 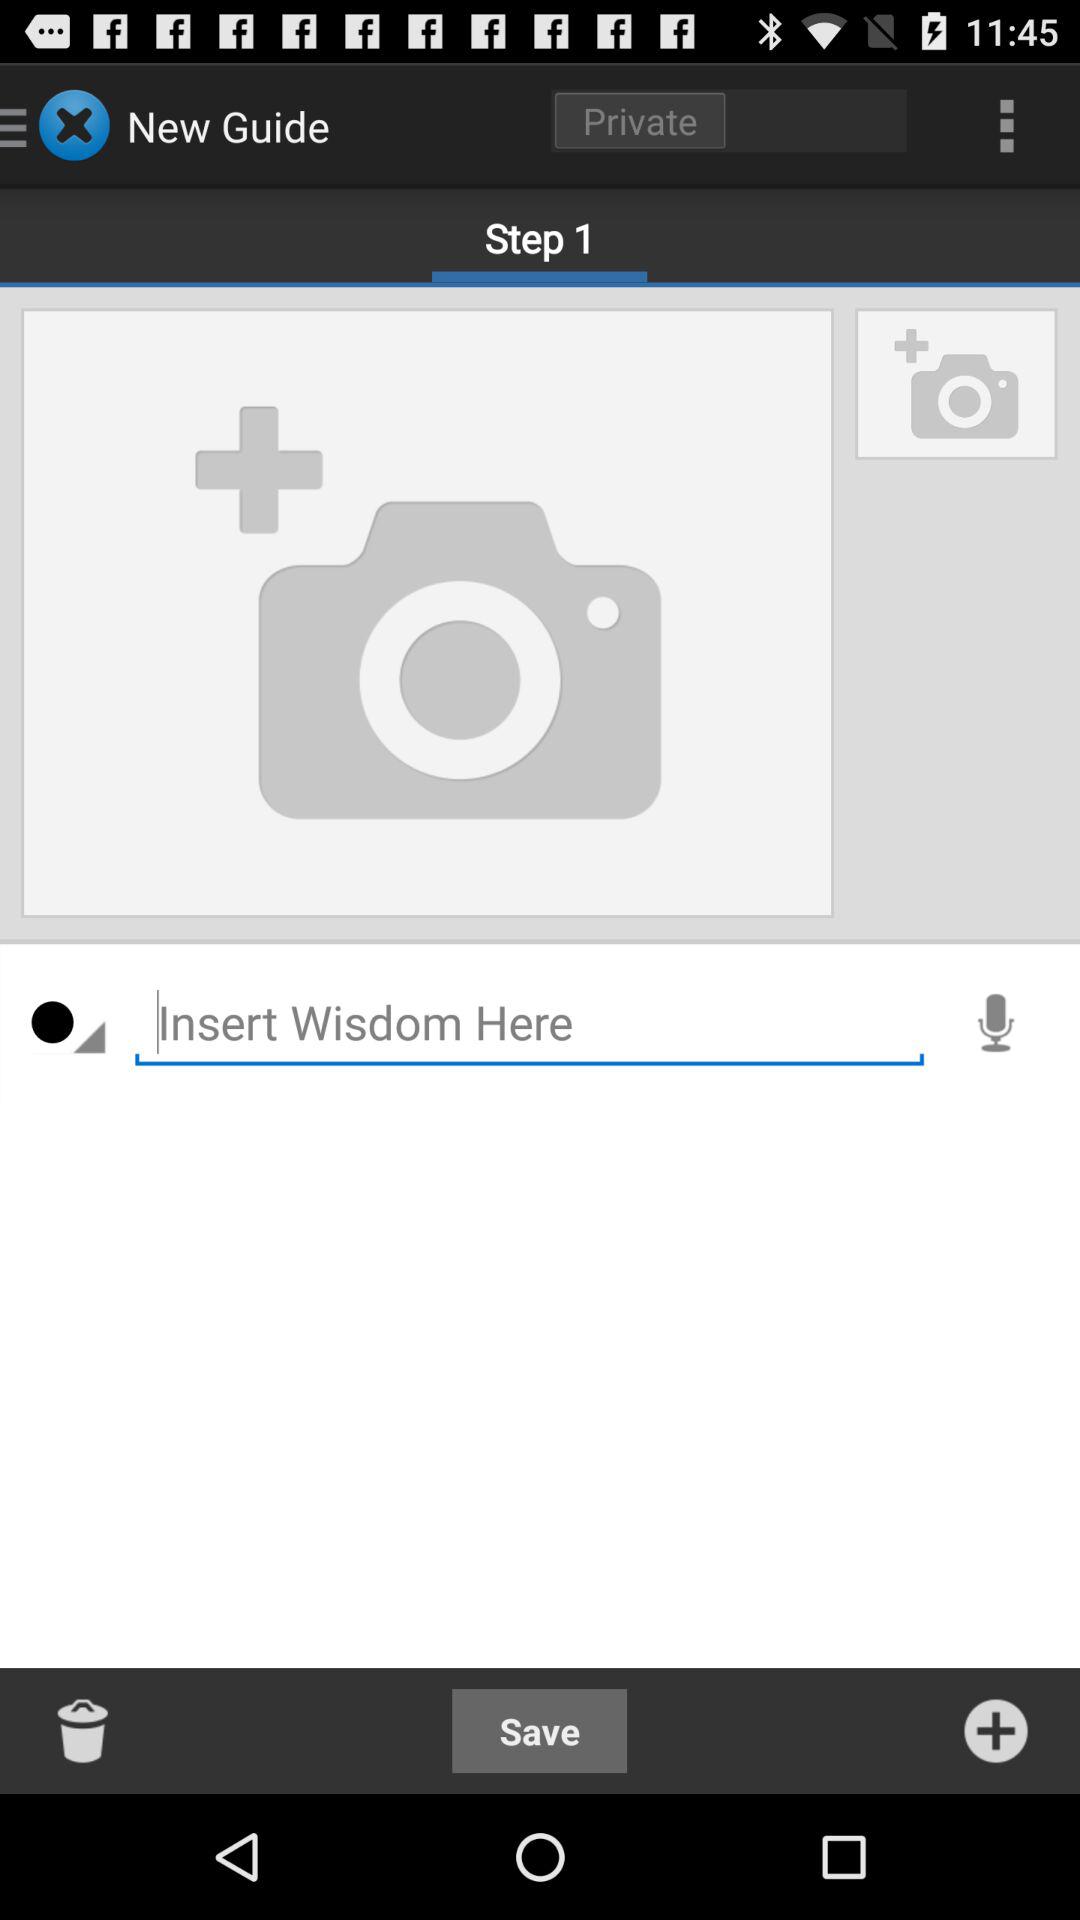 What do you see at coordinates (540, 1730) in the screenshot?
I see `launch the item at the bottom` at bounding box center [540, 1730].